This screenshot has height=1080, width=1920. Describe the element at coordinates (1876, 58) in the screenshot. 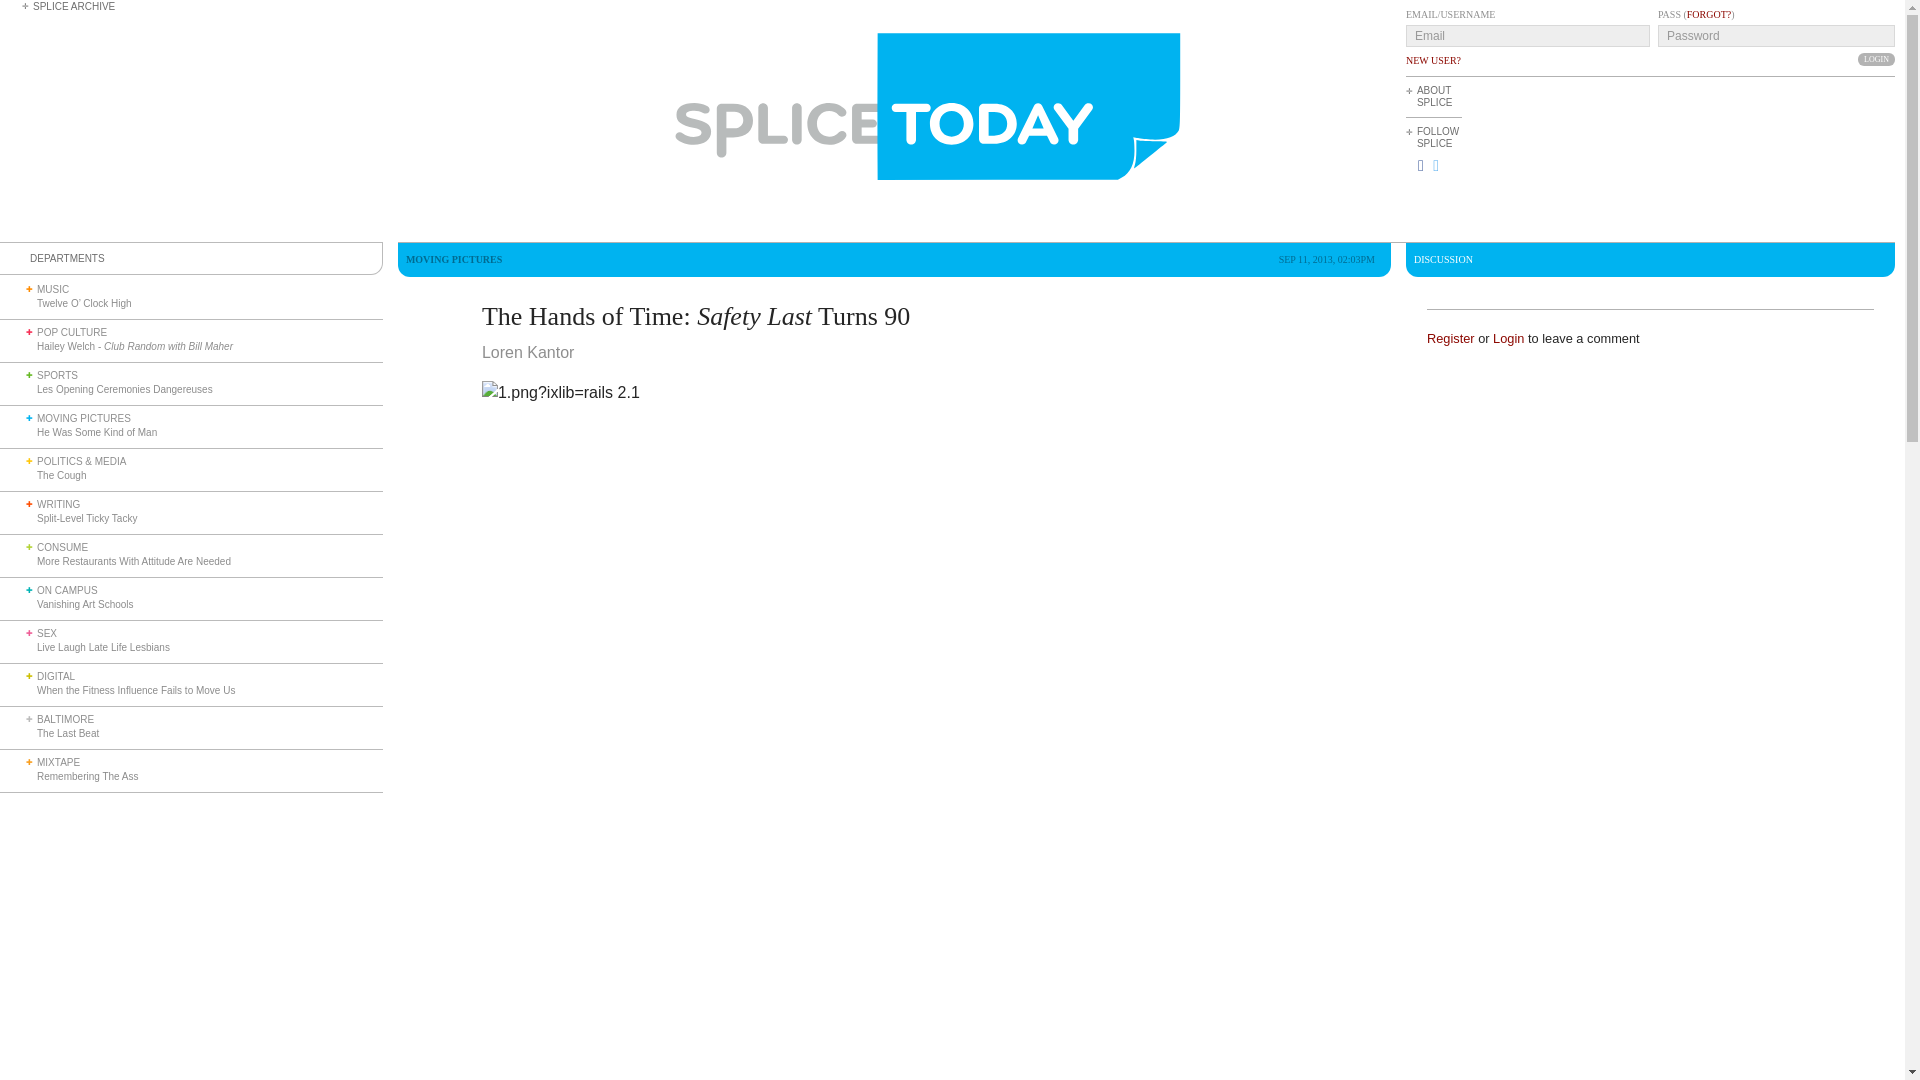

I see `Login` at that location.